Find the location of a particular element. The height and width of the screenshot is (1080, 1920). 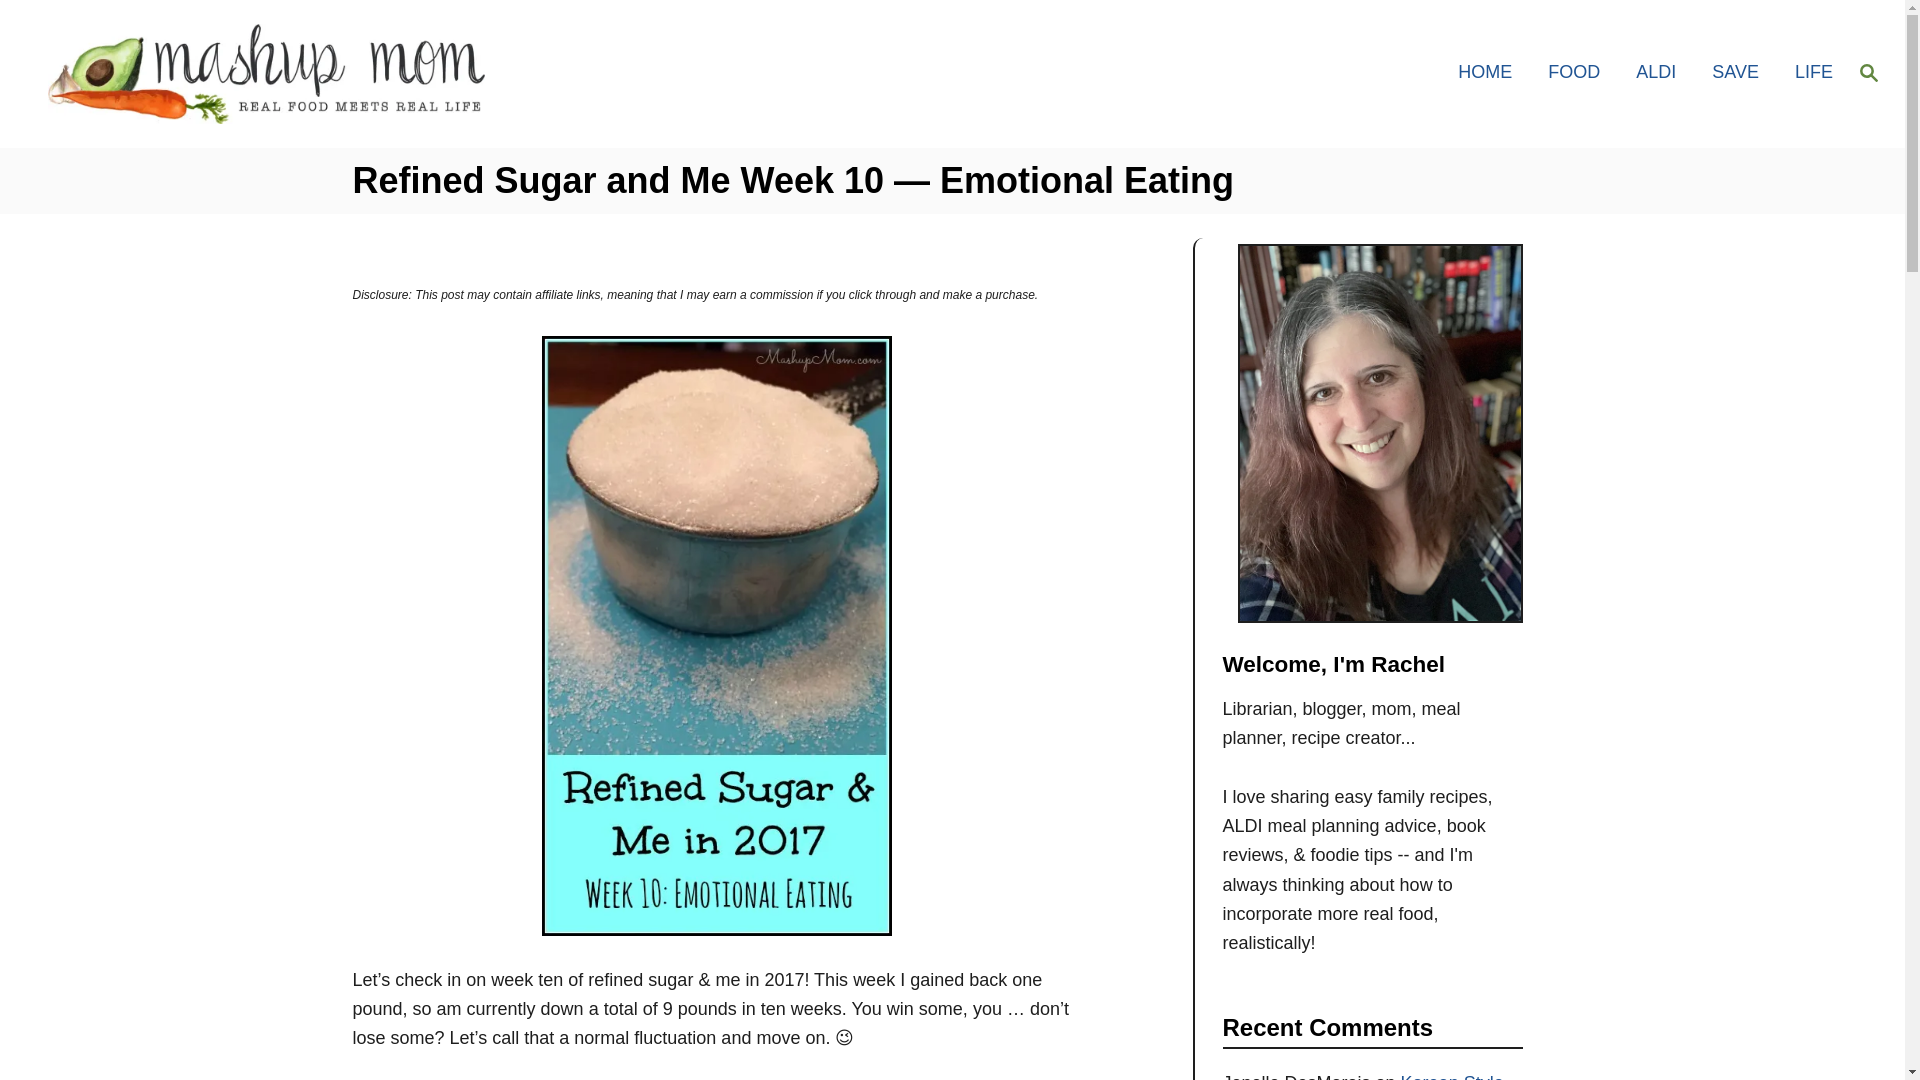

HOME is located at coordinates (1490, 72).